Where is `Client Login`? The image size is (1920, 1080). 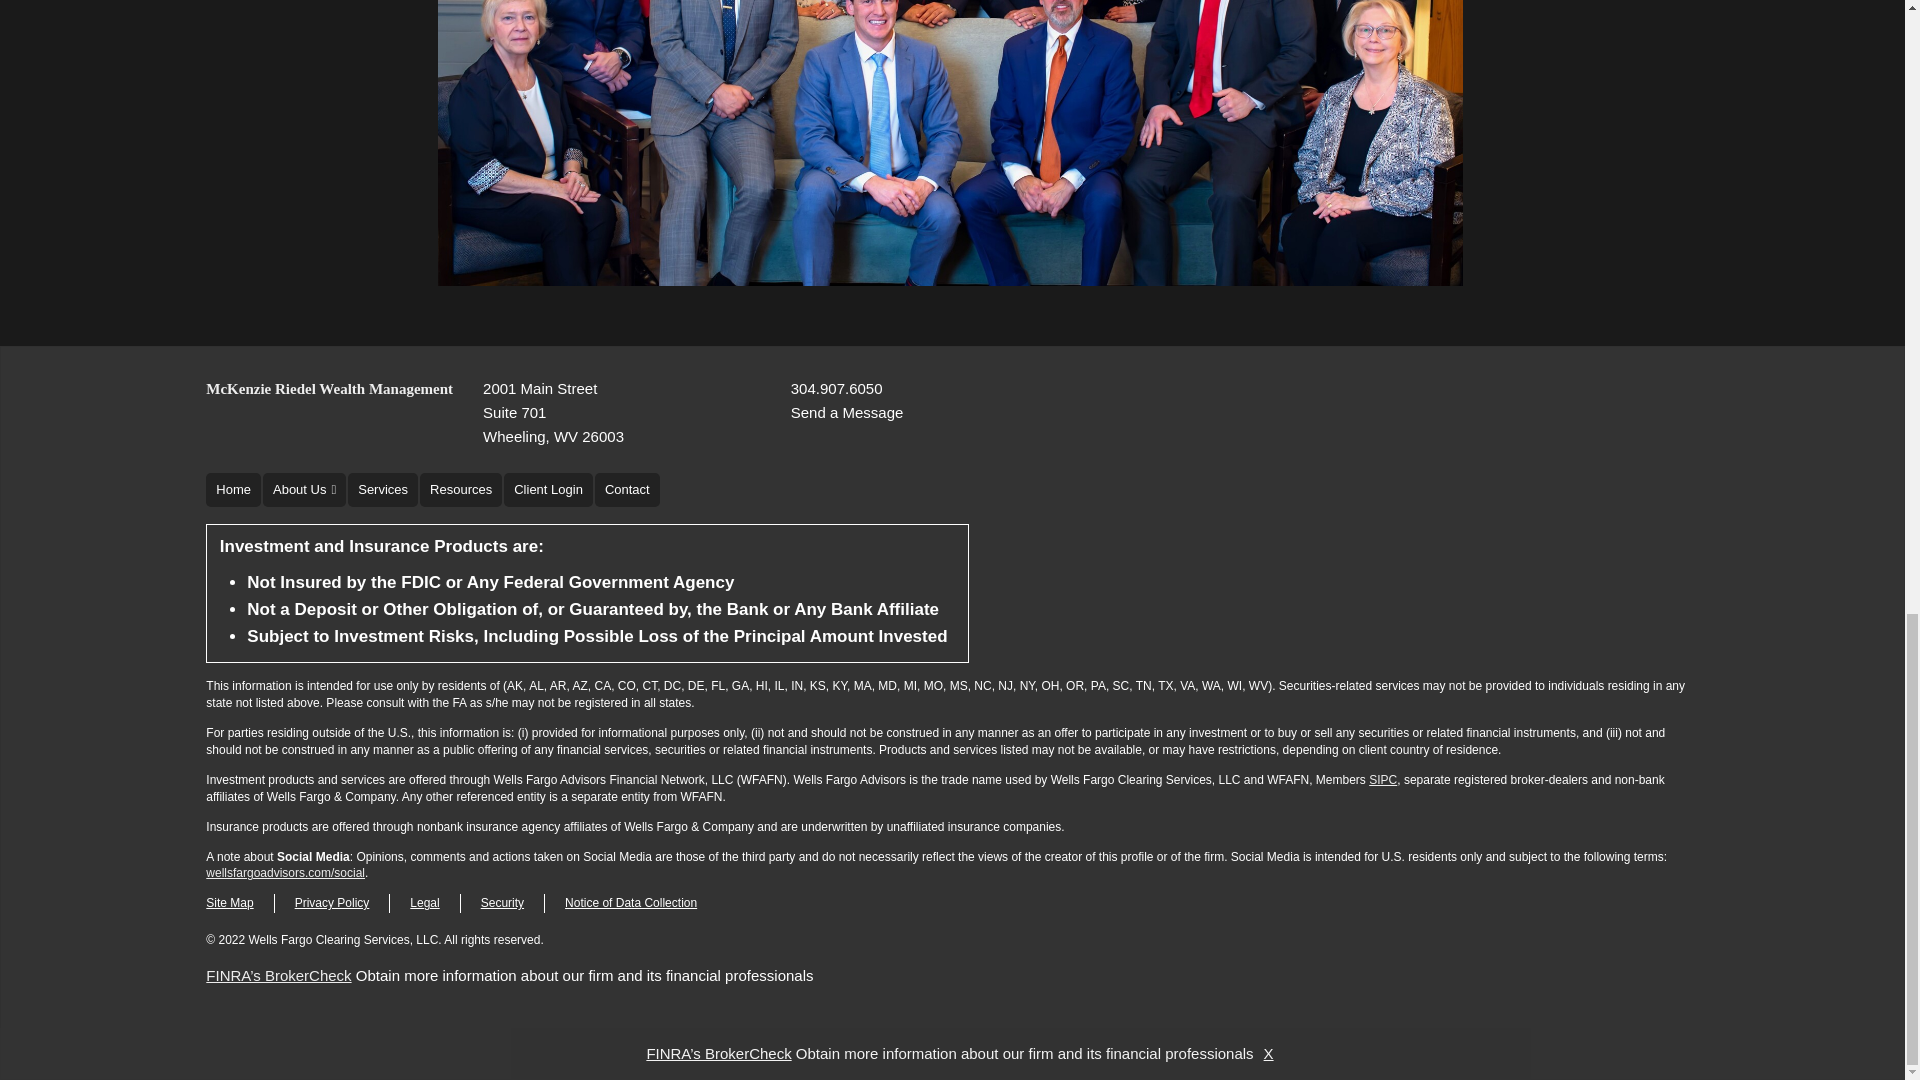
Client Login is located at coordinates (548, 490).